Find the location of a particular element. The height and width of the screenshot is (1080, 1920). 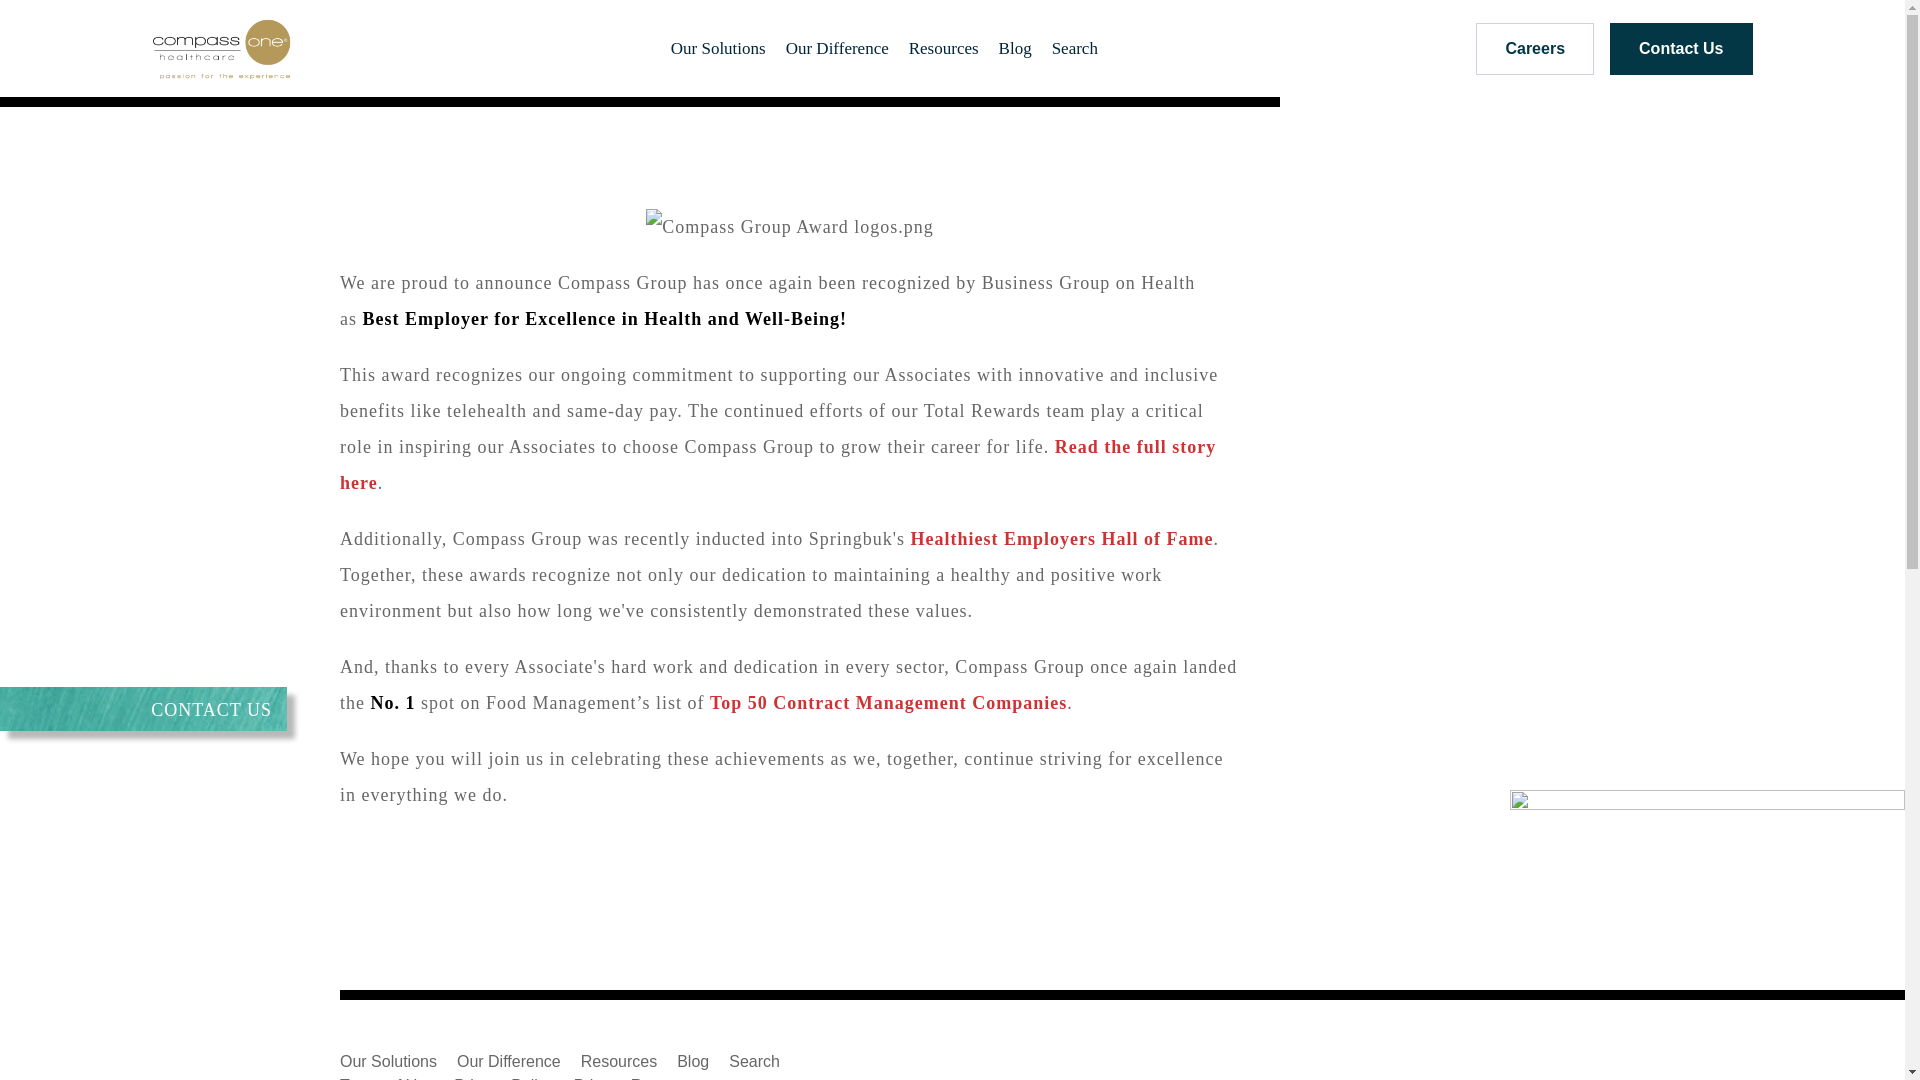

Read the full story here is located at coordinates (777, 464).